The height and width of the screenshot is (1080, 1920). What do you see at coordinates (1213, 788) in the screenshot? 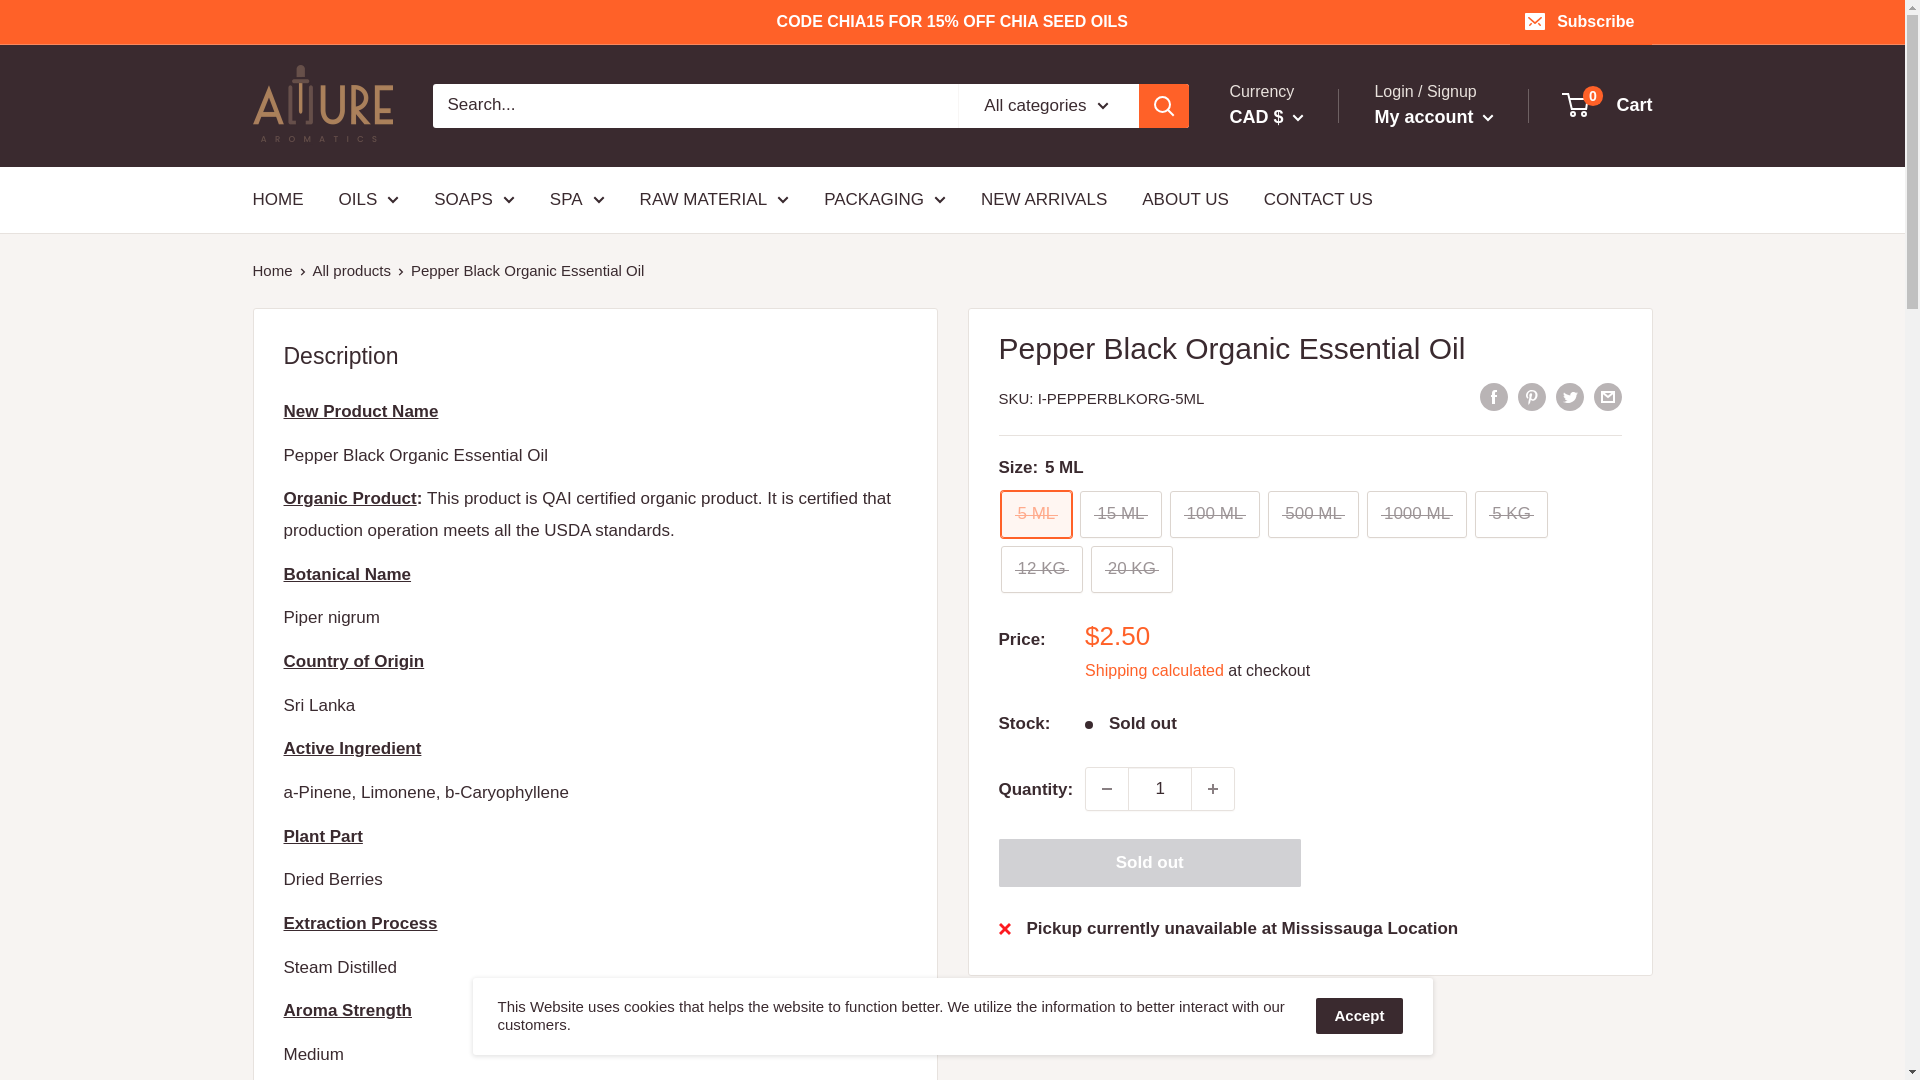
I see `Increase quantity by 1` at bounding box center [1213, 788].